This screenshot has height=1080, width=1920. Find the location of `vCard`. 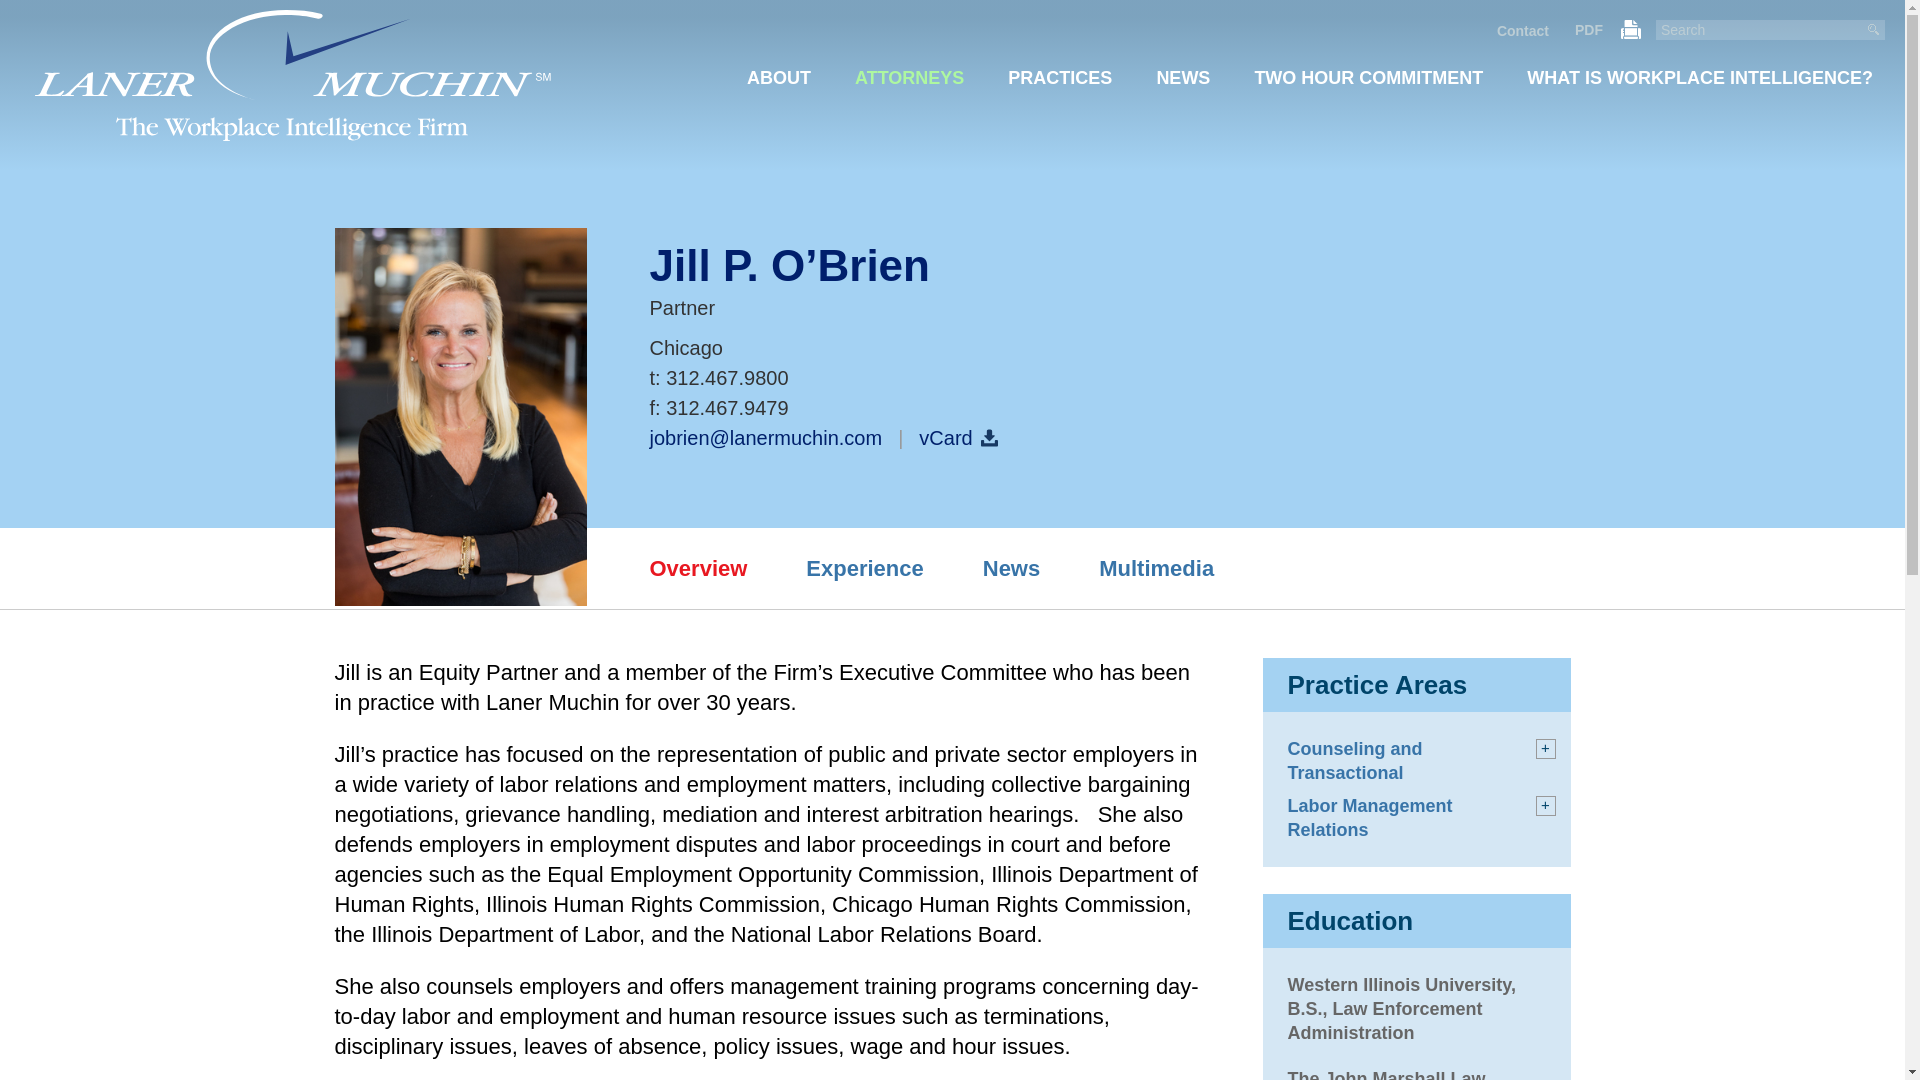

vCard is located at coordinates (958, 438).